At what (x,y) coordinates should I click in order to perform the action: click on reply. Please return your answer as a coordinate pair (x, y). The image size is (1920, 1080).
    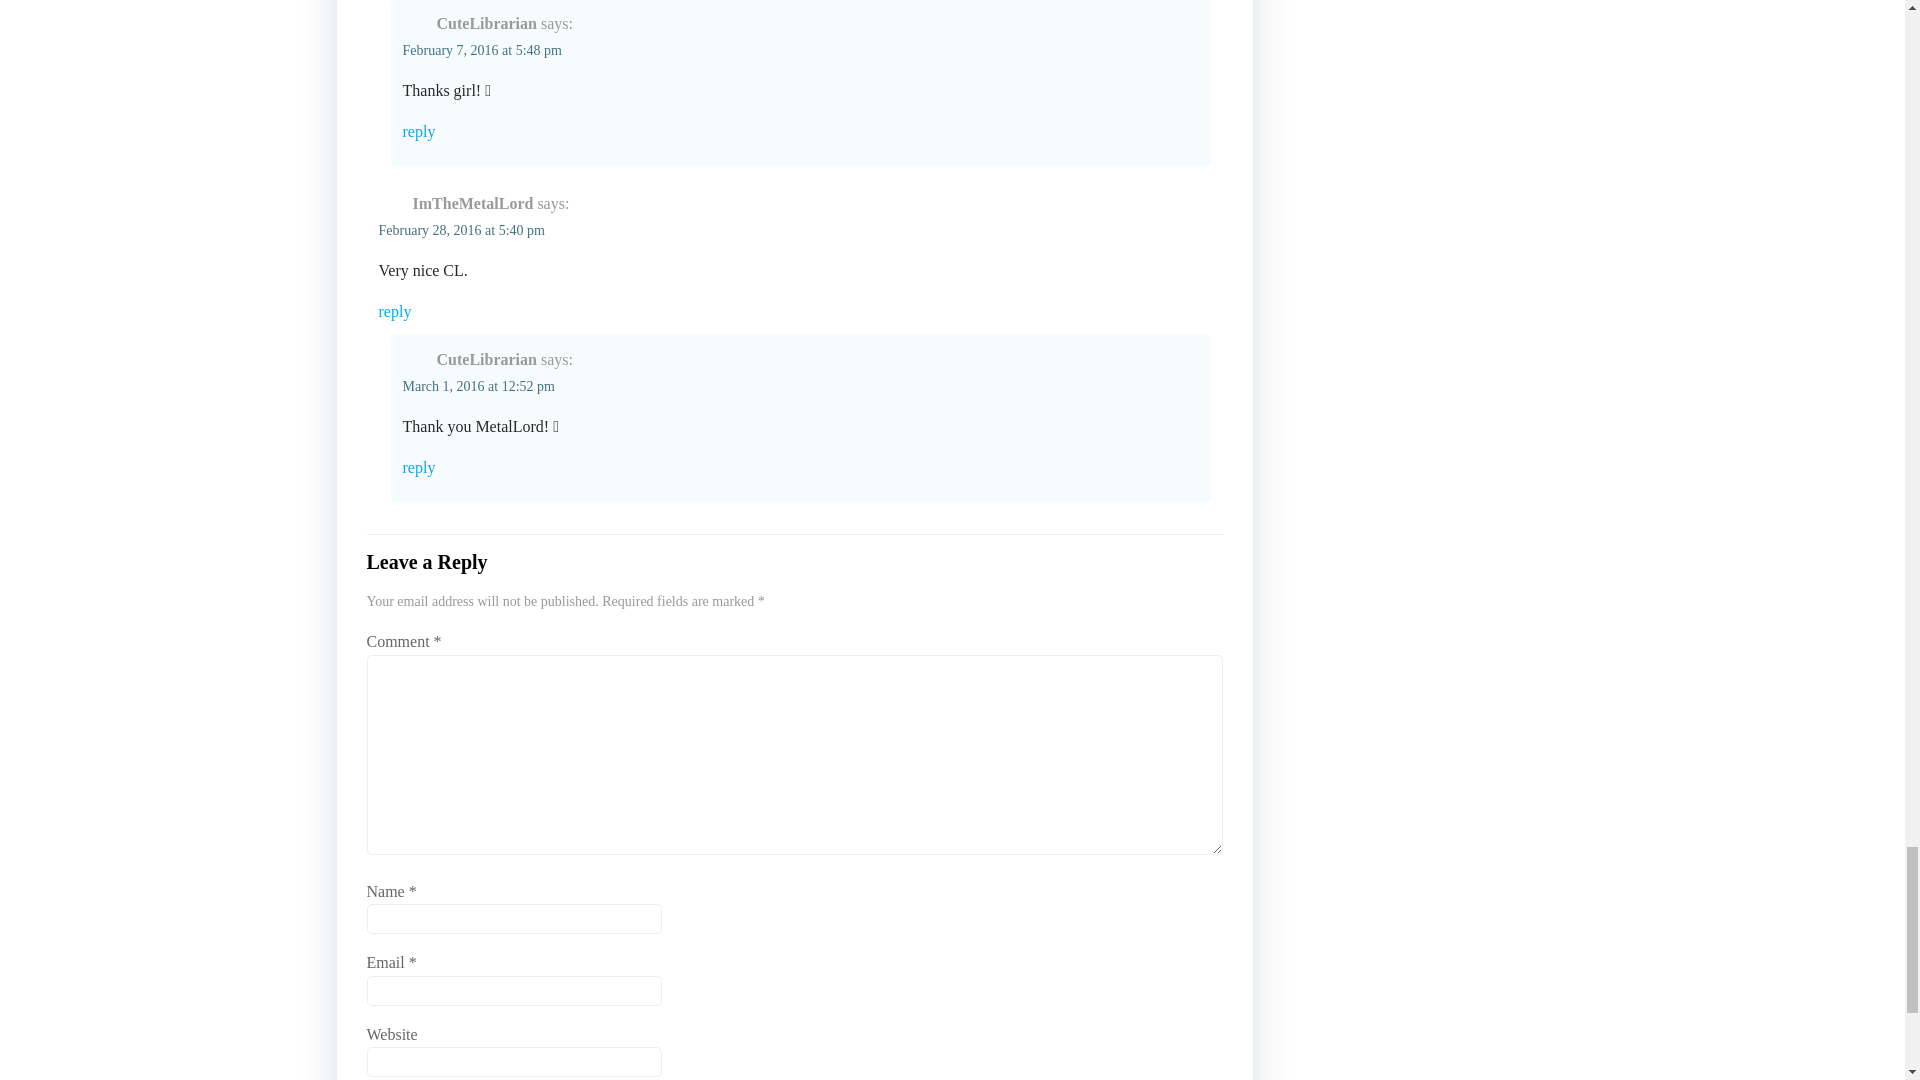
    Looking at the image, I should click on (794, 312).